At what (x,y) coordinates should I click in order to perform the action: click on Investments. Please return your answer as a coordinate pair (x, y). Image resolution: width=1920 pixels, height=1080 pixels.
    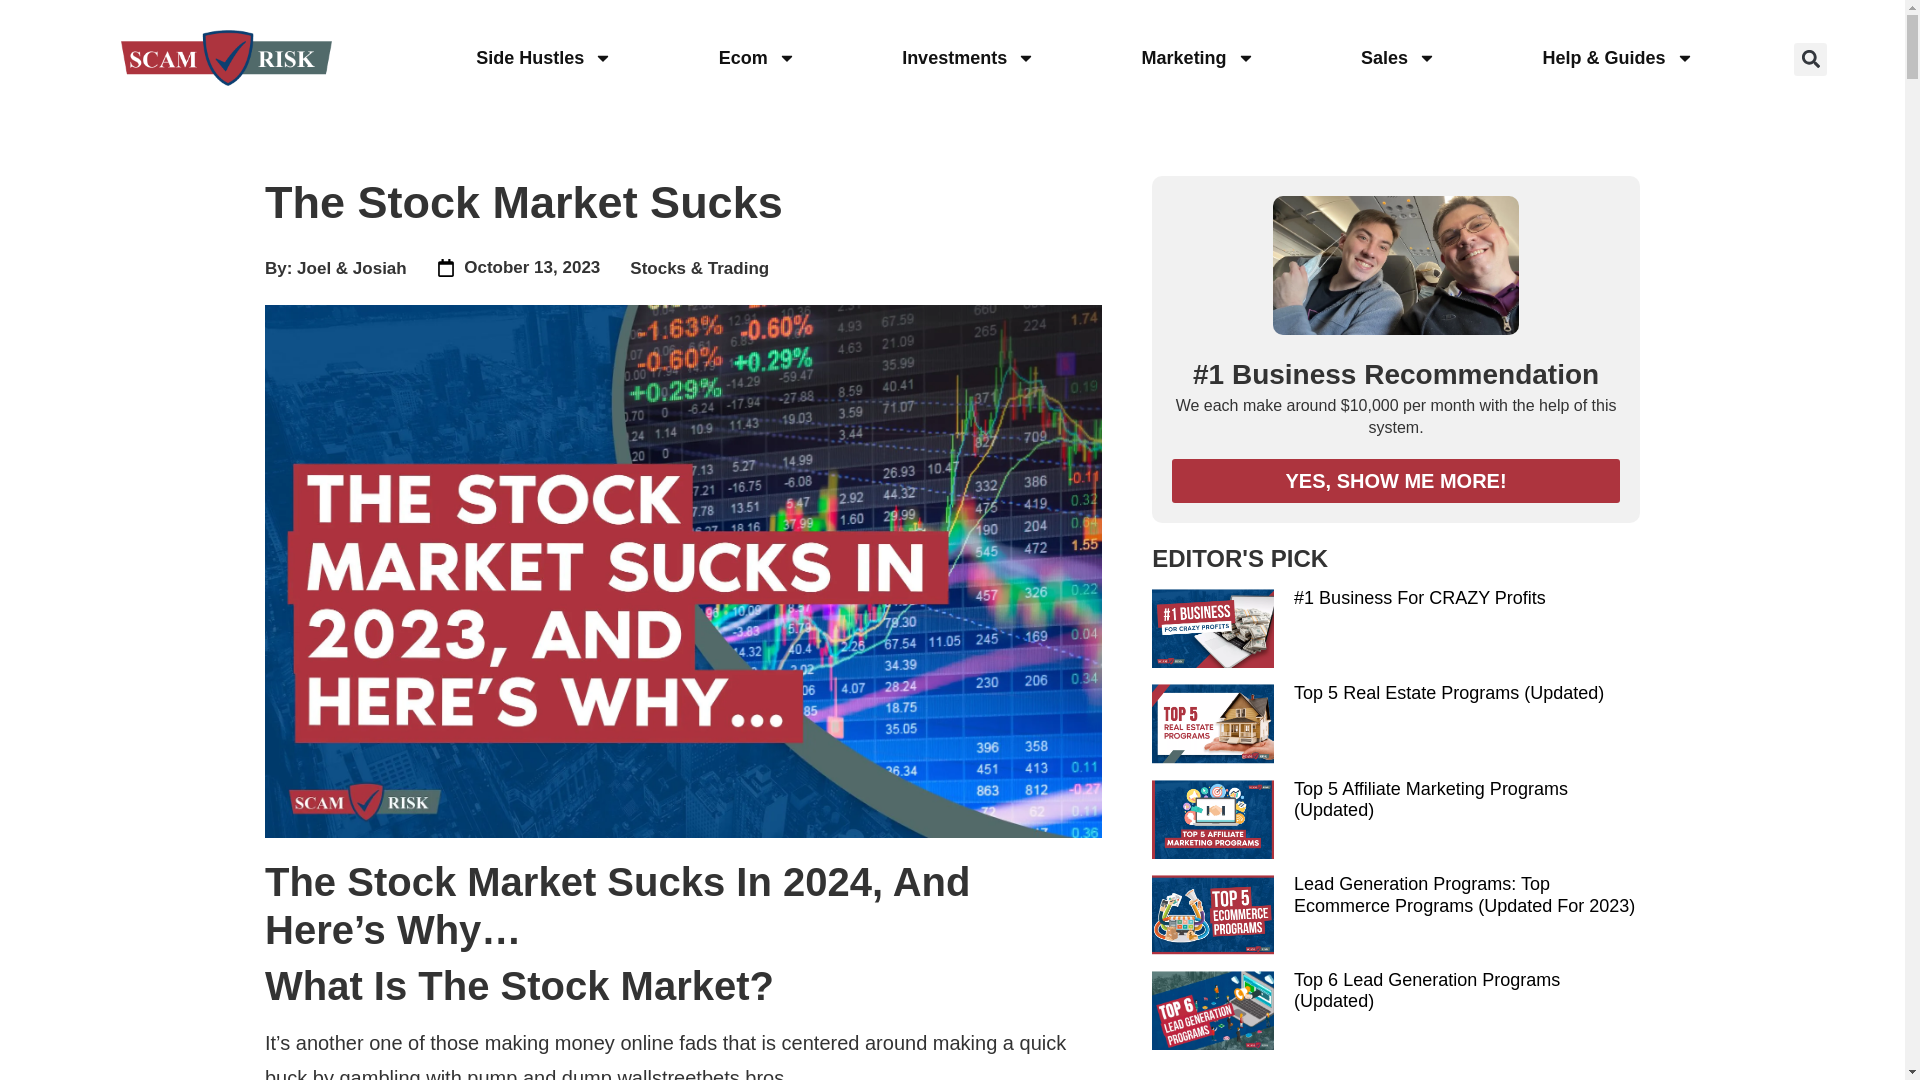
    Looking at the image, I should click on (968, 58).